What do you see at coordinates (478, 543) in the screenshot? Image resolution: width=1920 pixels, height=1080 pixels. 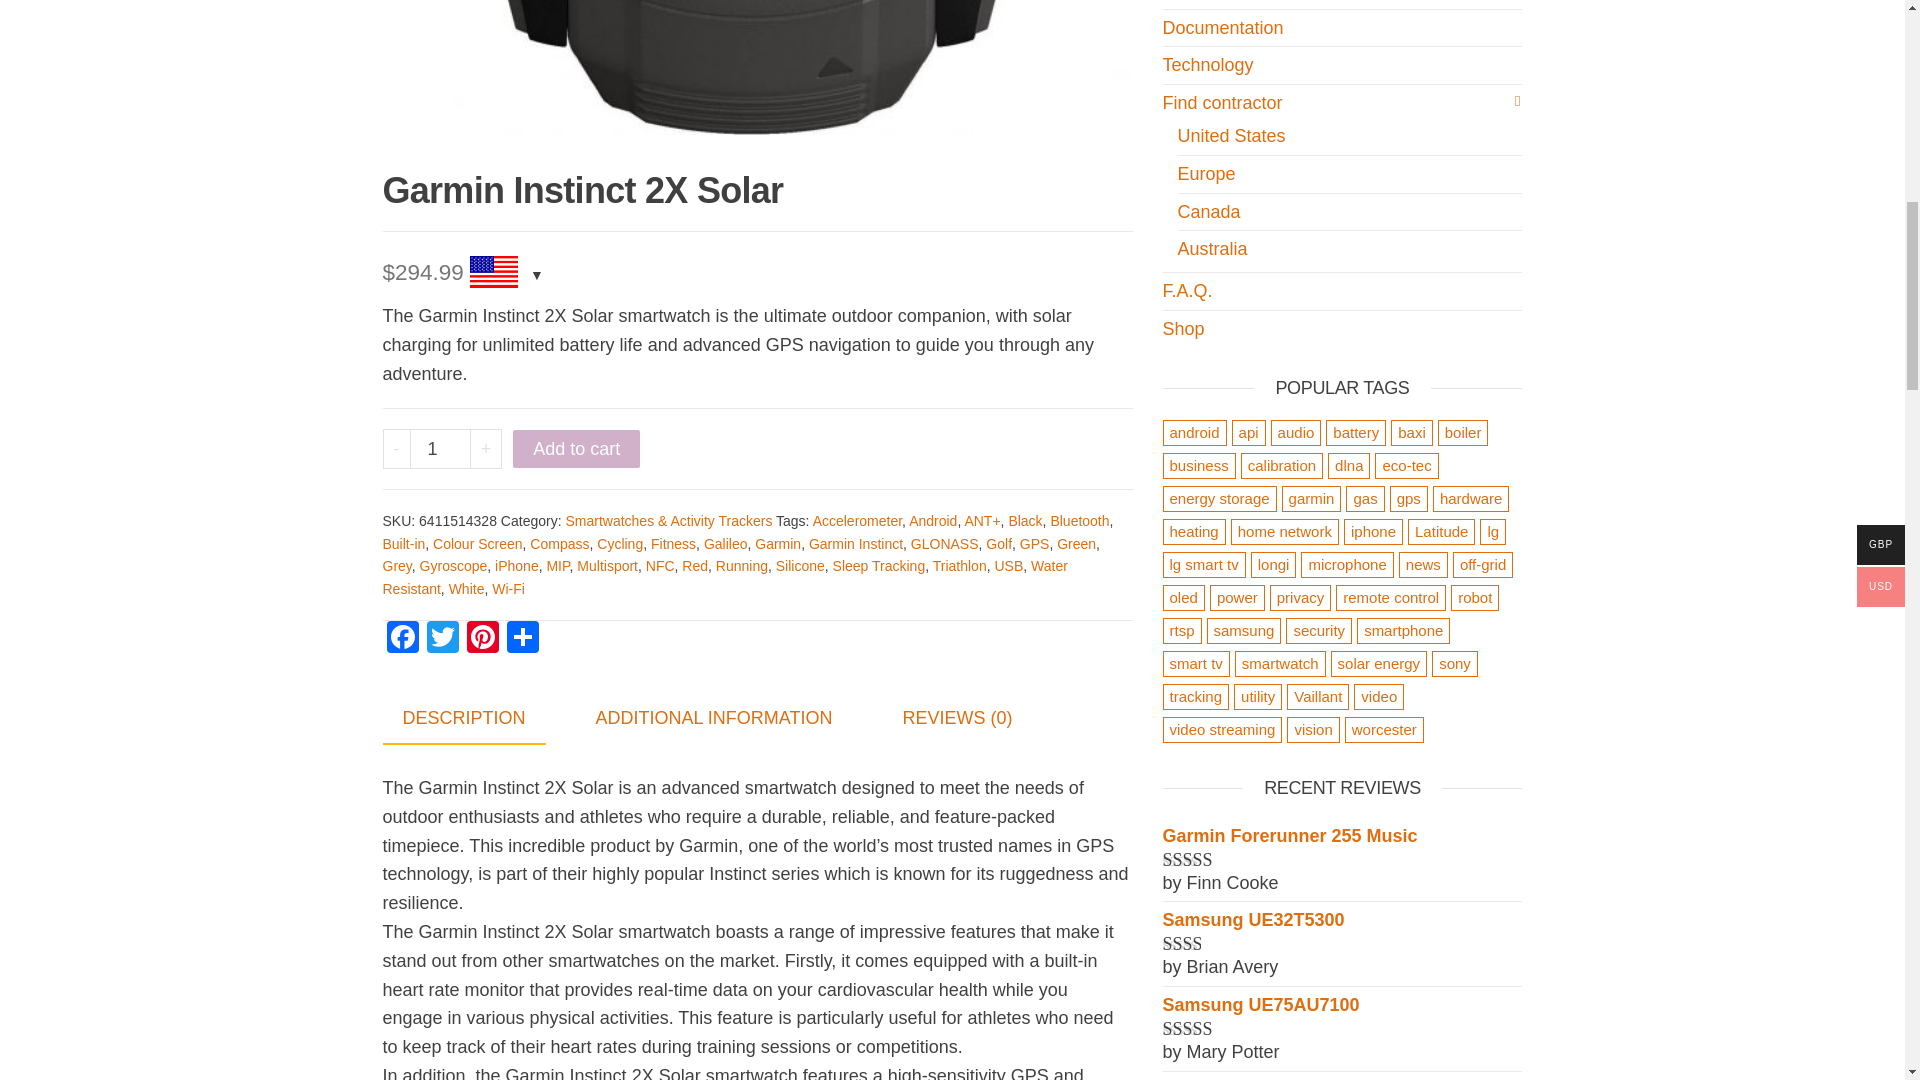 I see `Colour Screen` at bounding box center [478, 543].